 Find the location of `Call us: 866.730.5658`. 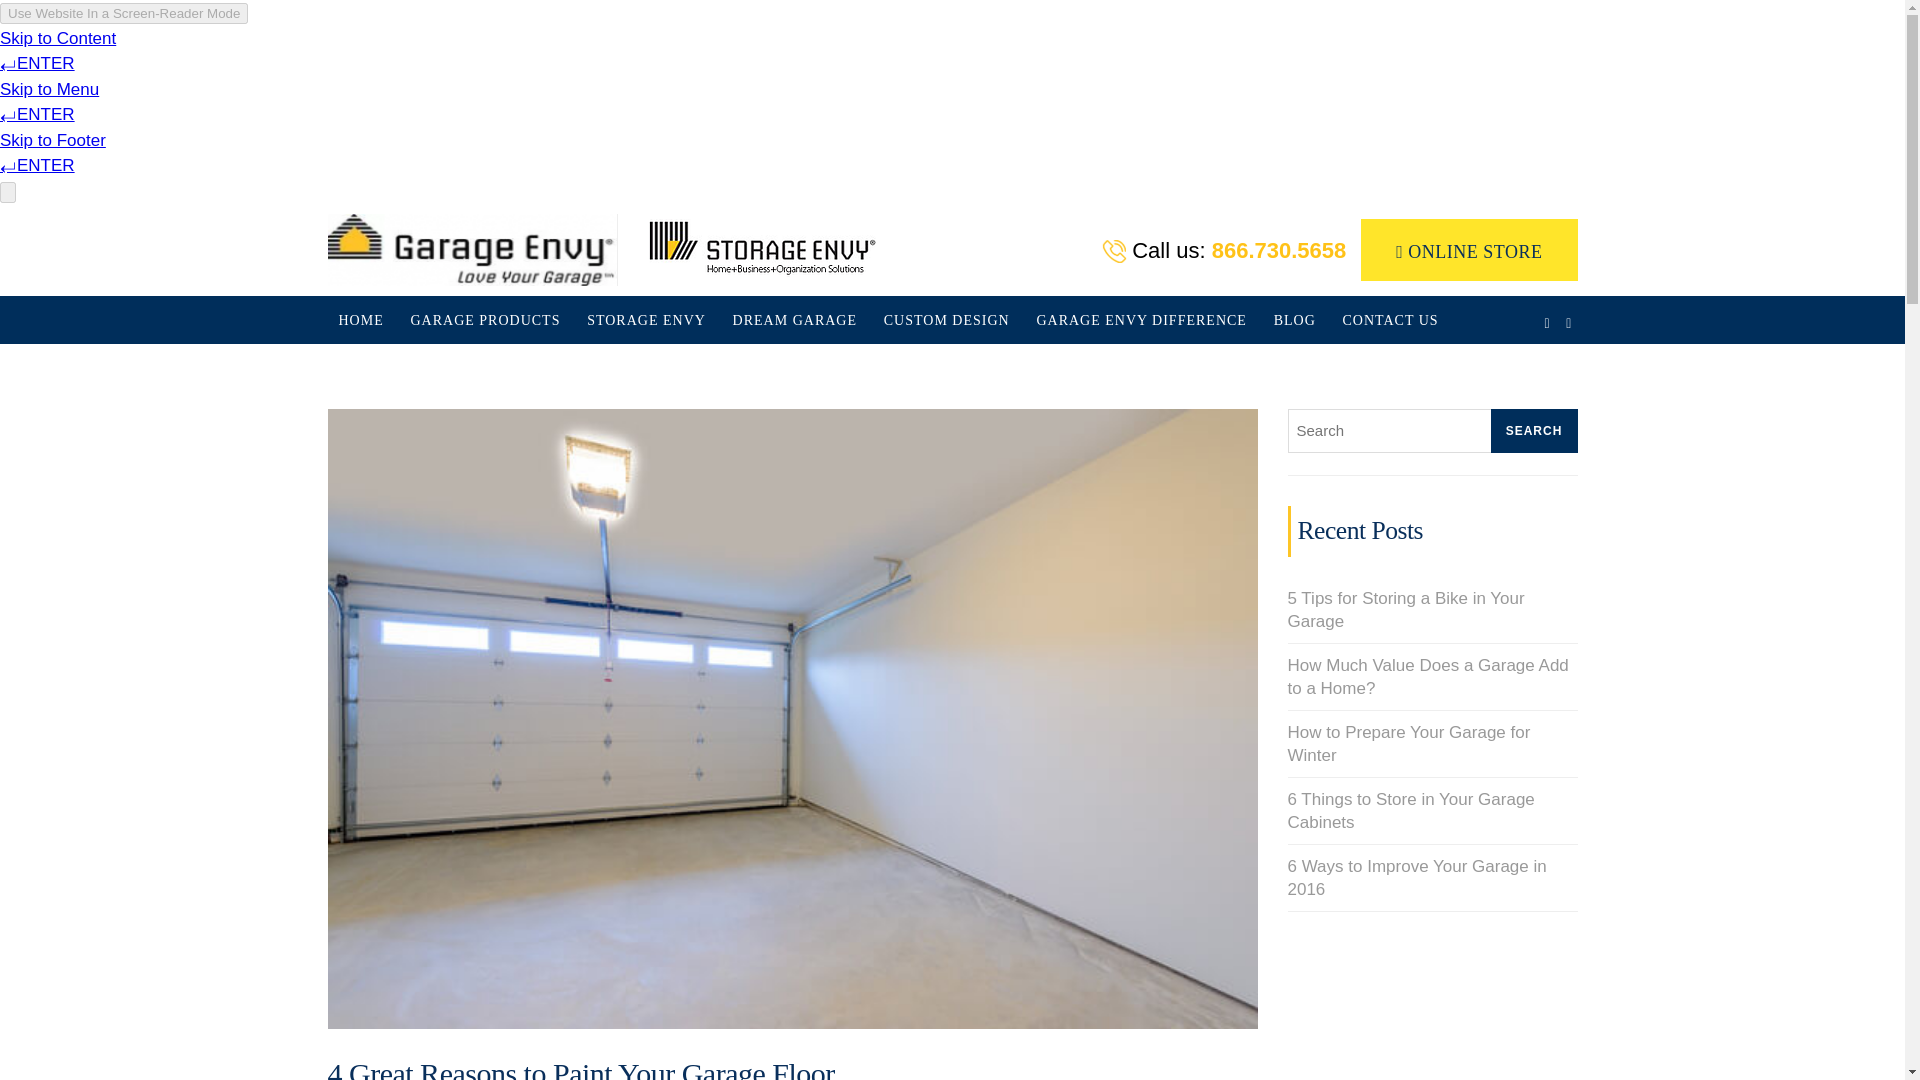

Call us: 866.730.5658 is located at coordinates (1224, 250).